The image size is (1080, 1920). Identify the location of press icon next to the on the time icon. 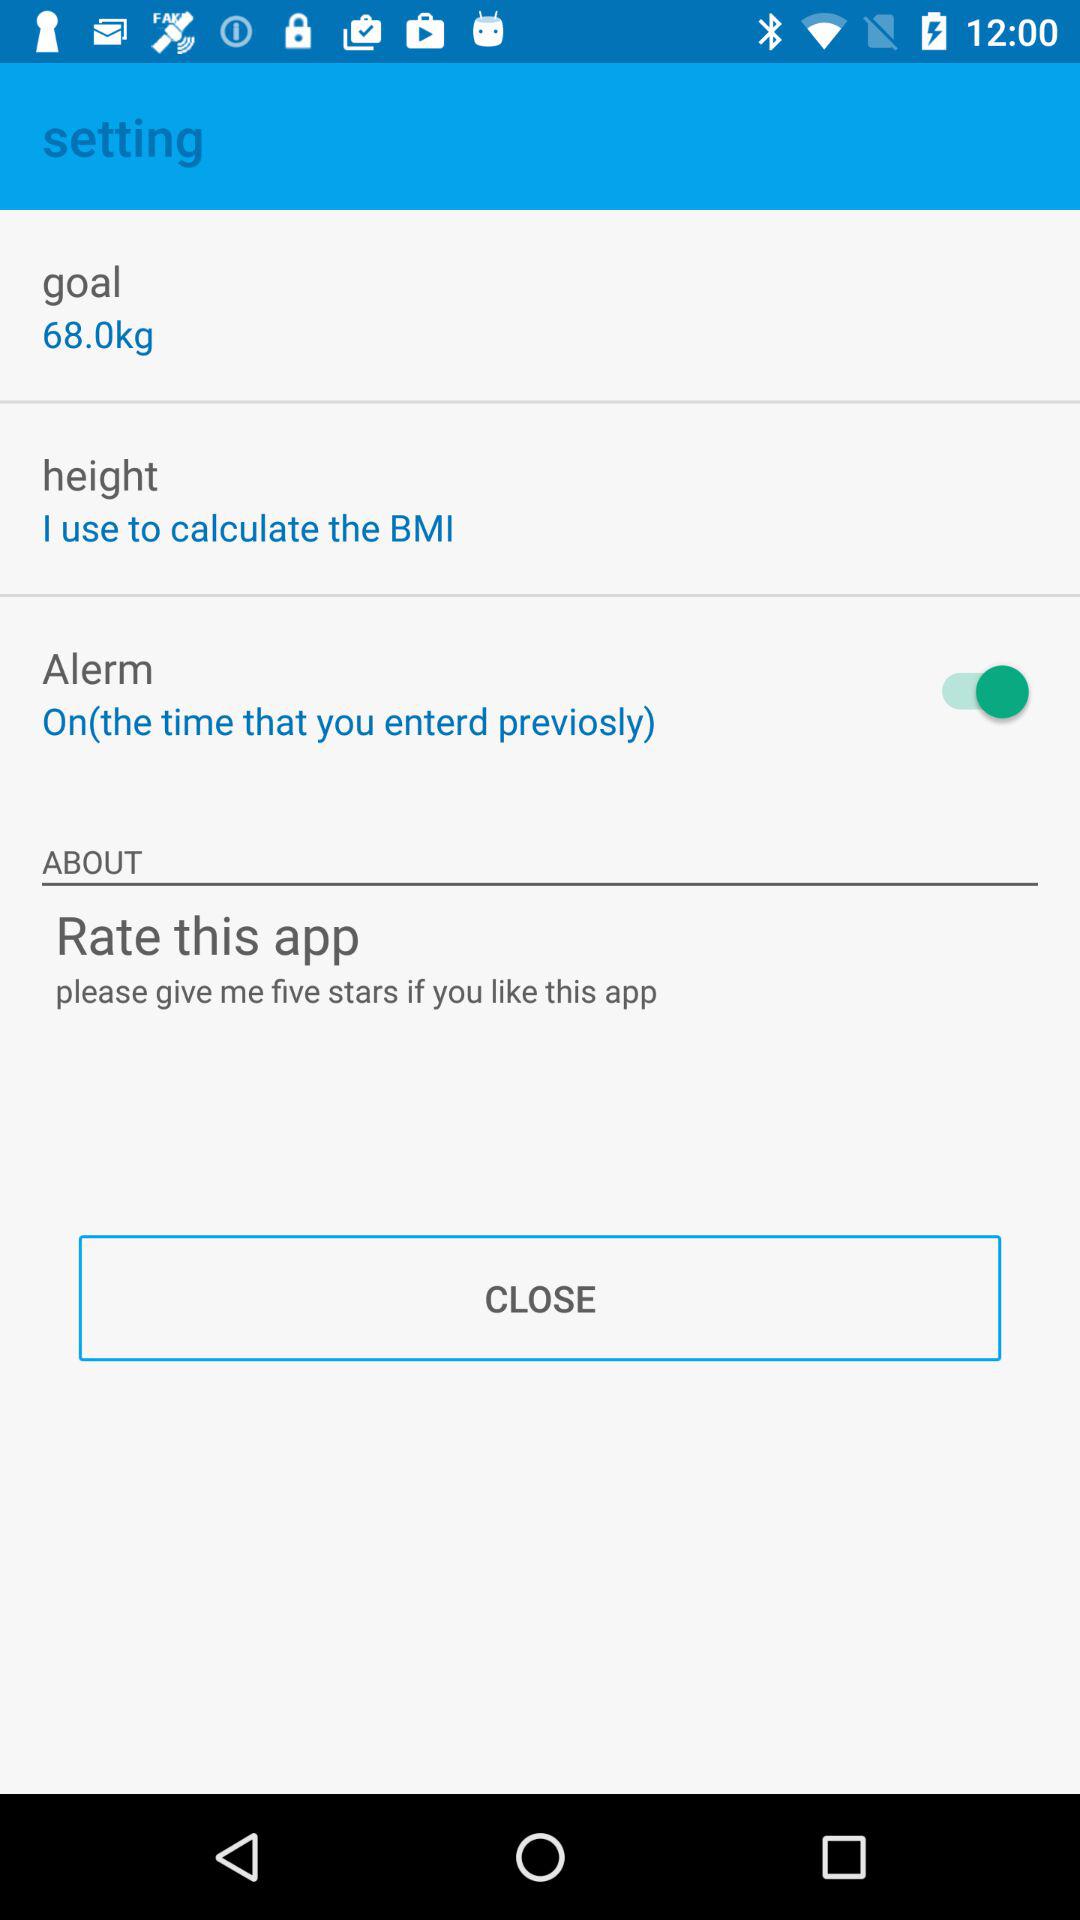
(976, 692).